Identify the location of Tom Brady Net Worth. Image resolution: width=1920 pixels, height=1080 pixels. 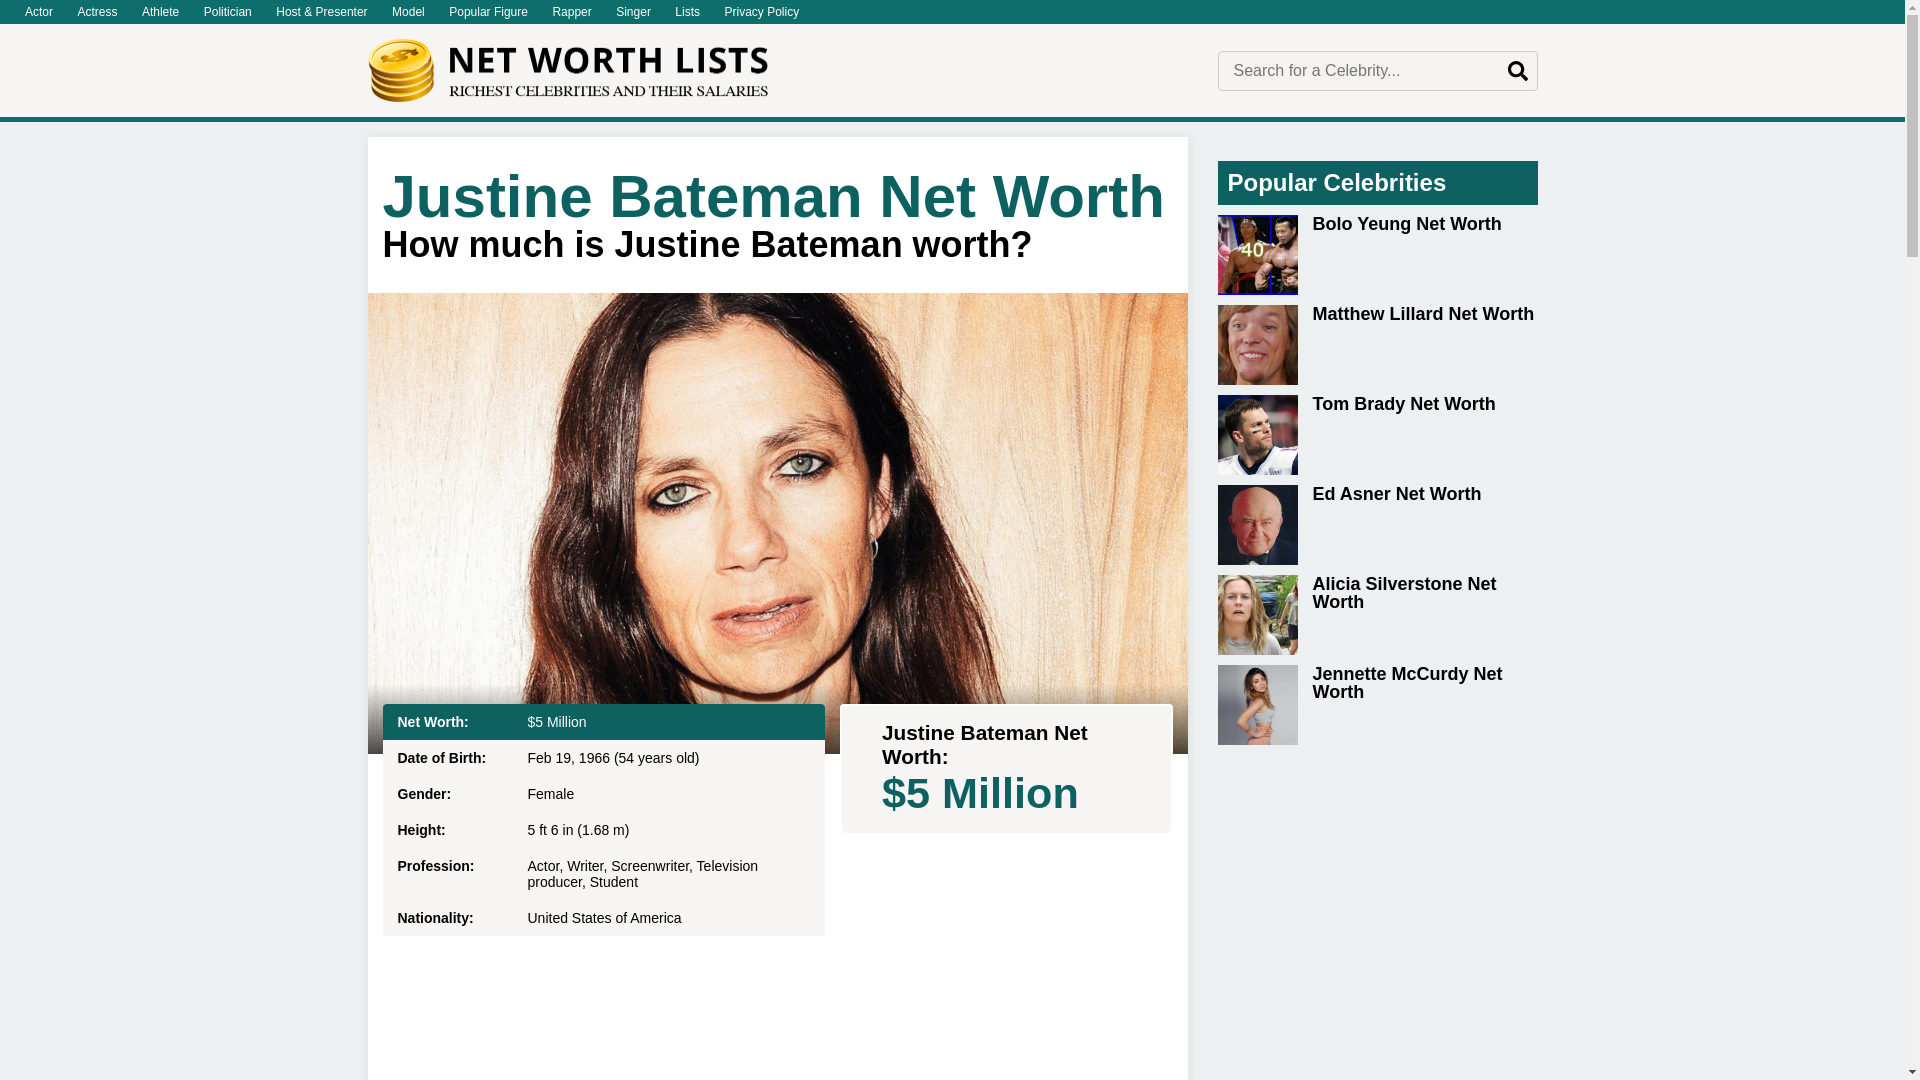
(1377, 435).